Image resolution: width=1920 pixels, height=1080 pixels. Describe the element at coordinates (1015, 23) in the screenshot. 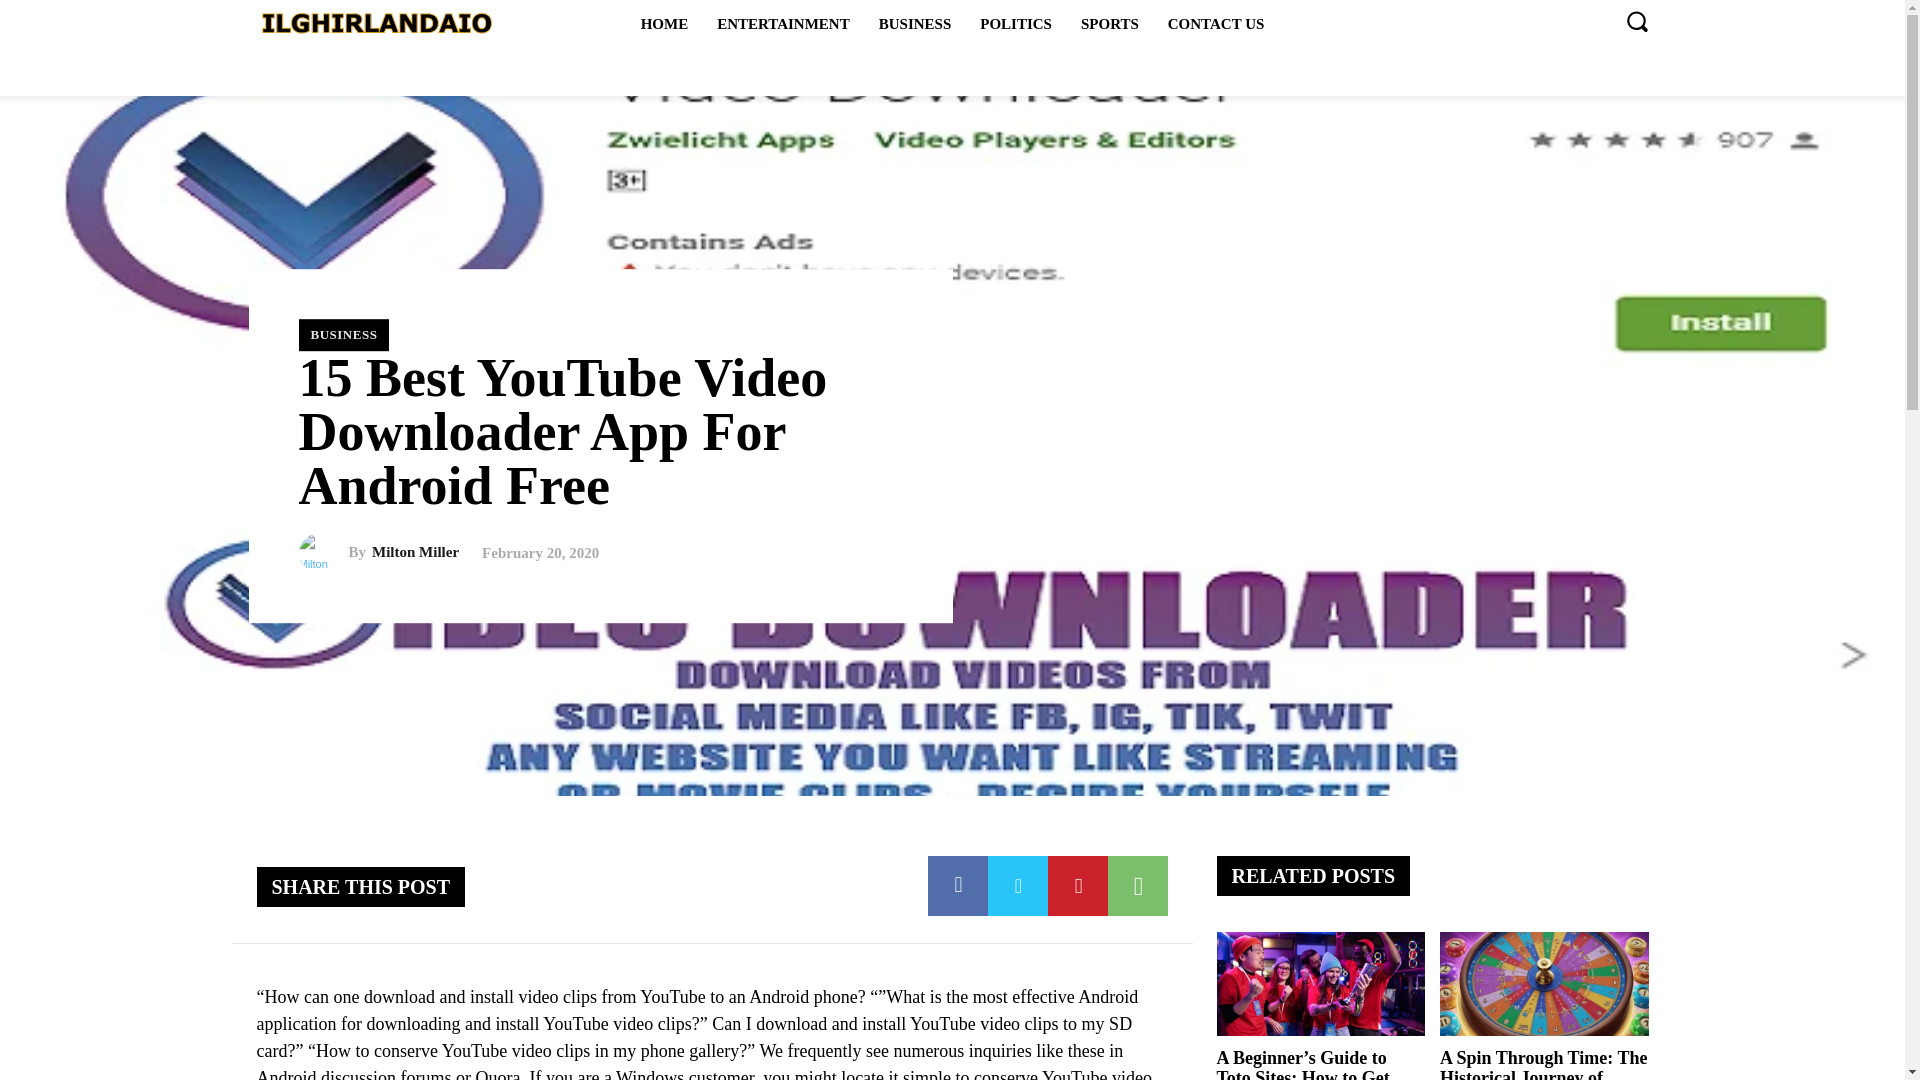

I see `POLITICS` at that location.